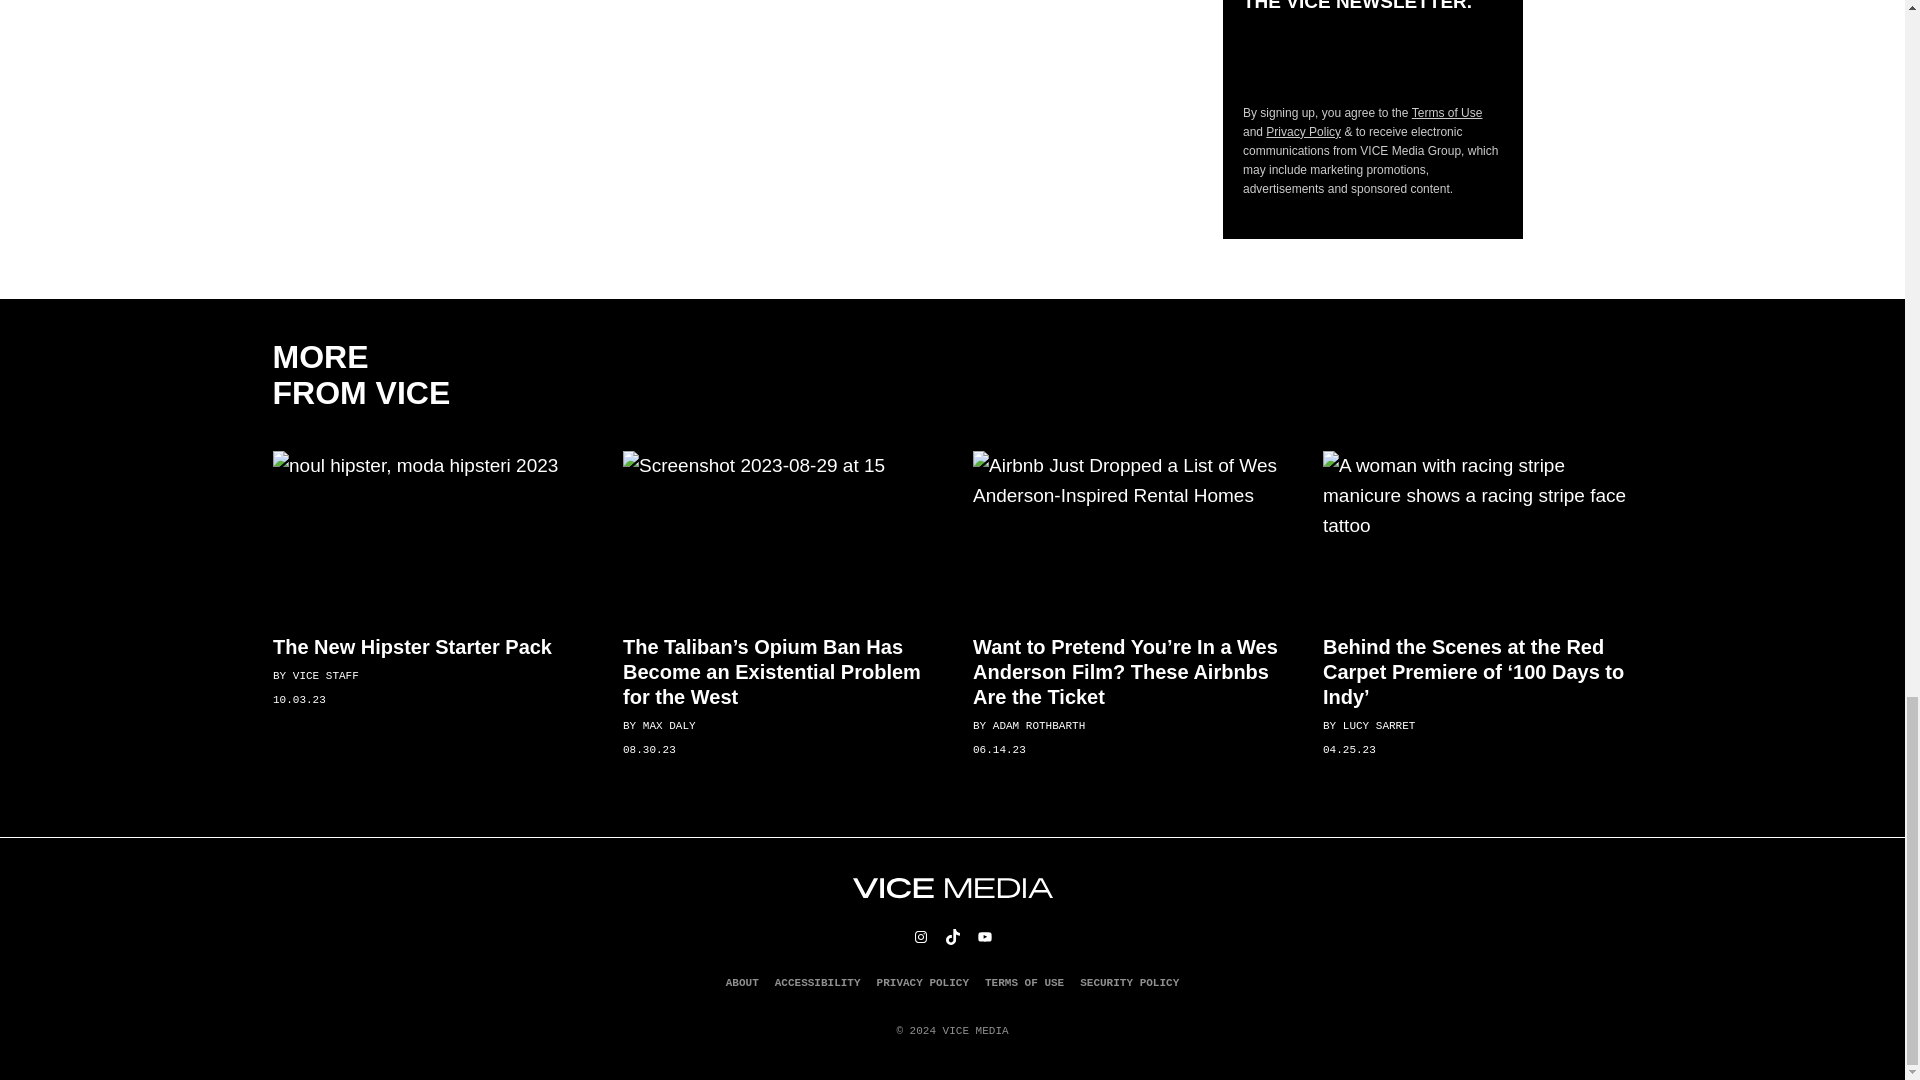 Image resolution: width=1920 pixels, height=1080 pixels. What do you see at coordinates (324, 675) in the screenshot?
I see `Posts by VICE Staff` at bounding box center [324, 675].